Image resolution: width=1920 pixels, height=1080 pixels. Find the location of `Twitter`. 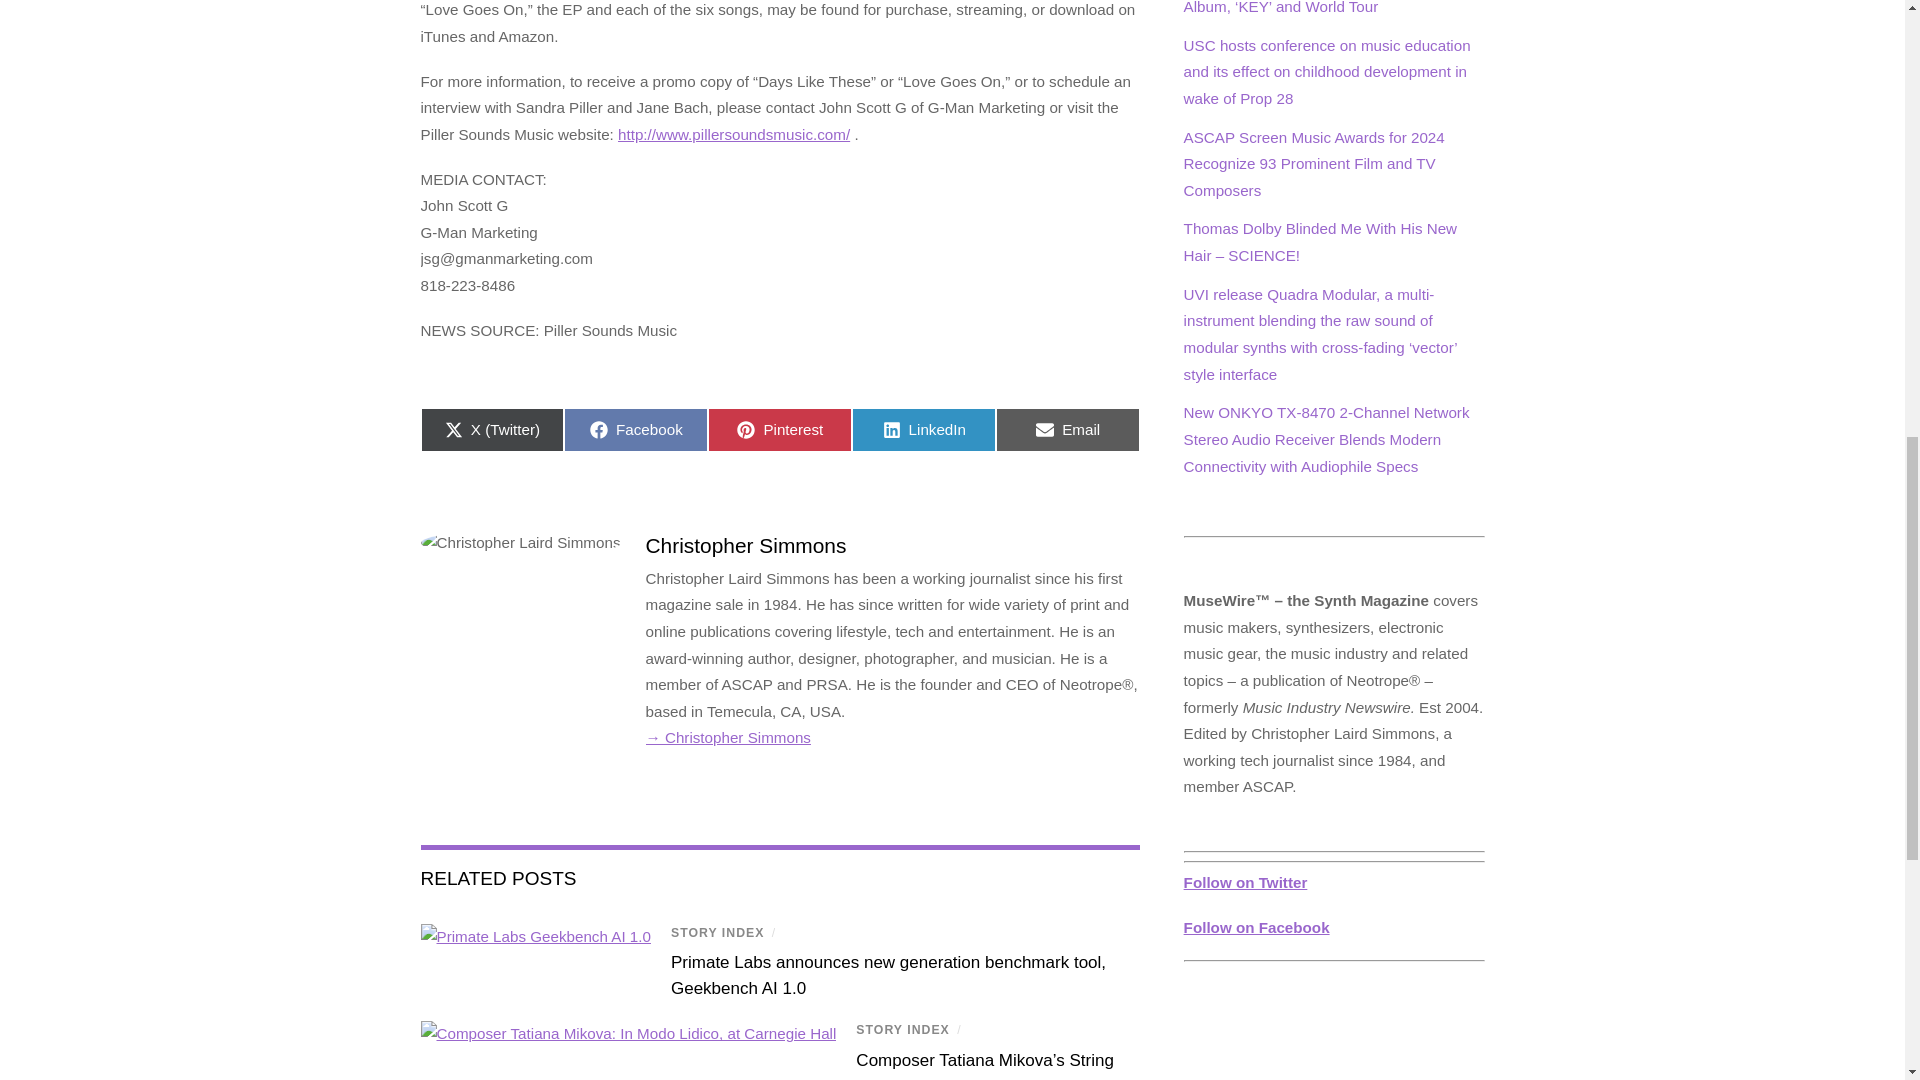

Twitter is located at coordinates (924, 430).